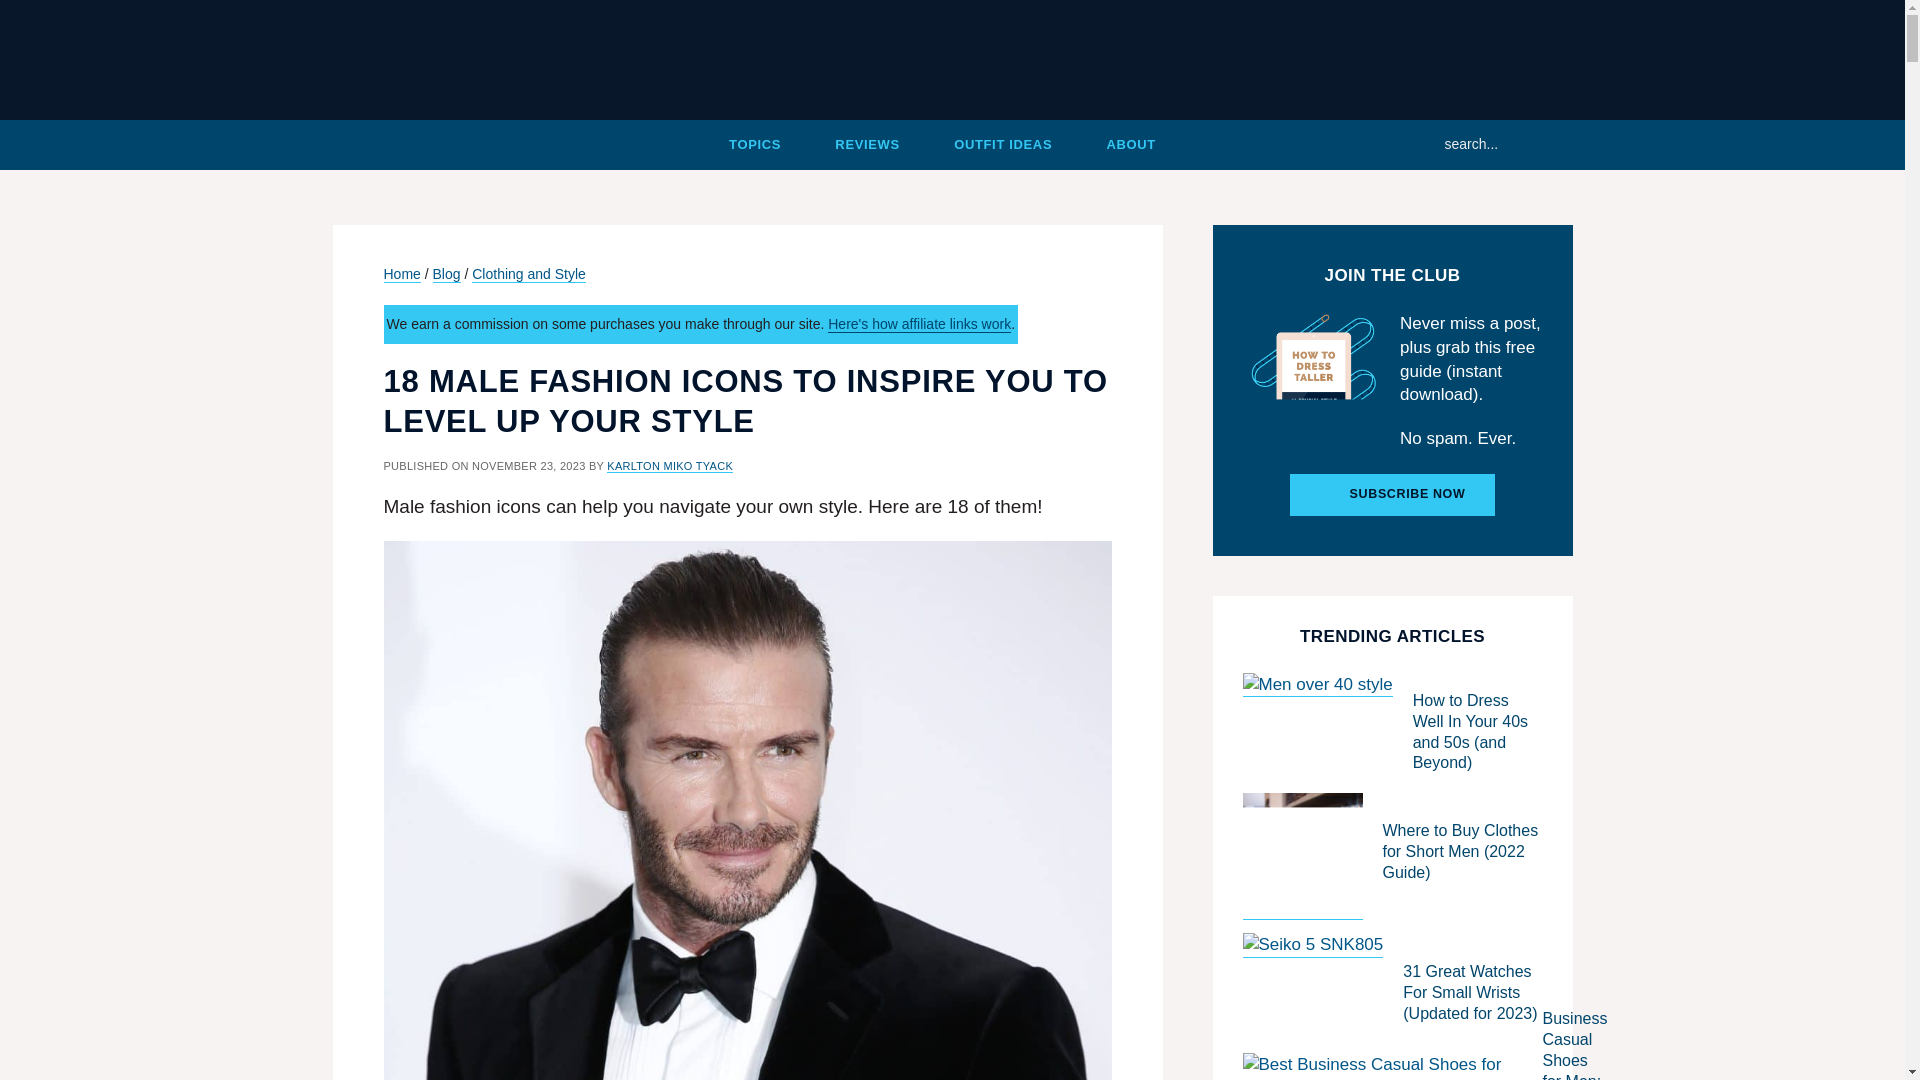 Image resolution: width=1920 pixels, height=1080 pixels. I want to click on TOPICS, so click(755, 144).